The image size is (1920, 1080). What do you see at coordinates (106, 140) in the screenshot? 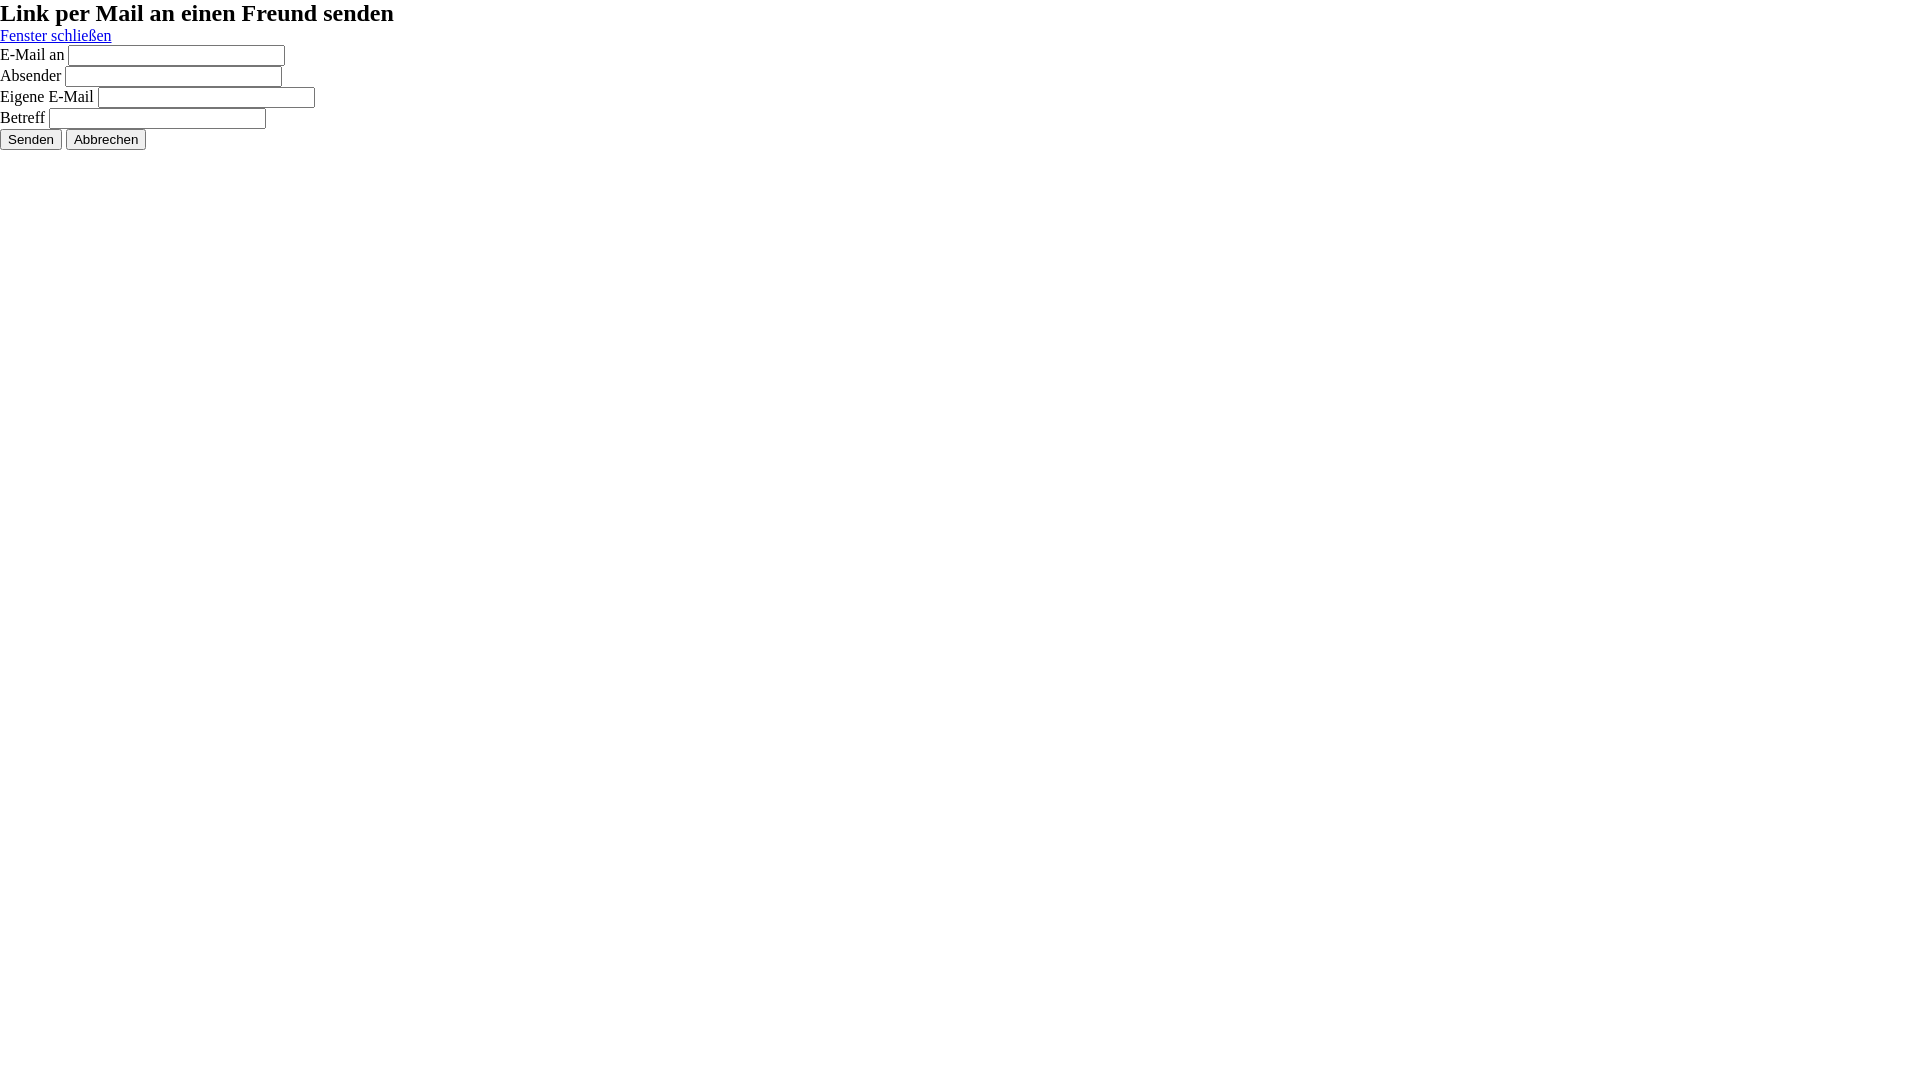
I see `Abbrechen` at bounding box center [106, 140].